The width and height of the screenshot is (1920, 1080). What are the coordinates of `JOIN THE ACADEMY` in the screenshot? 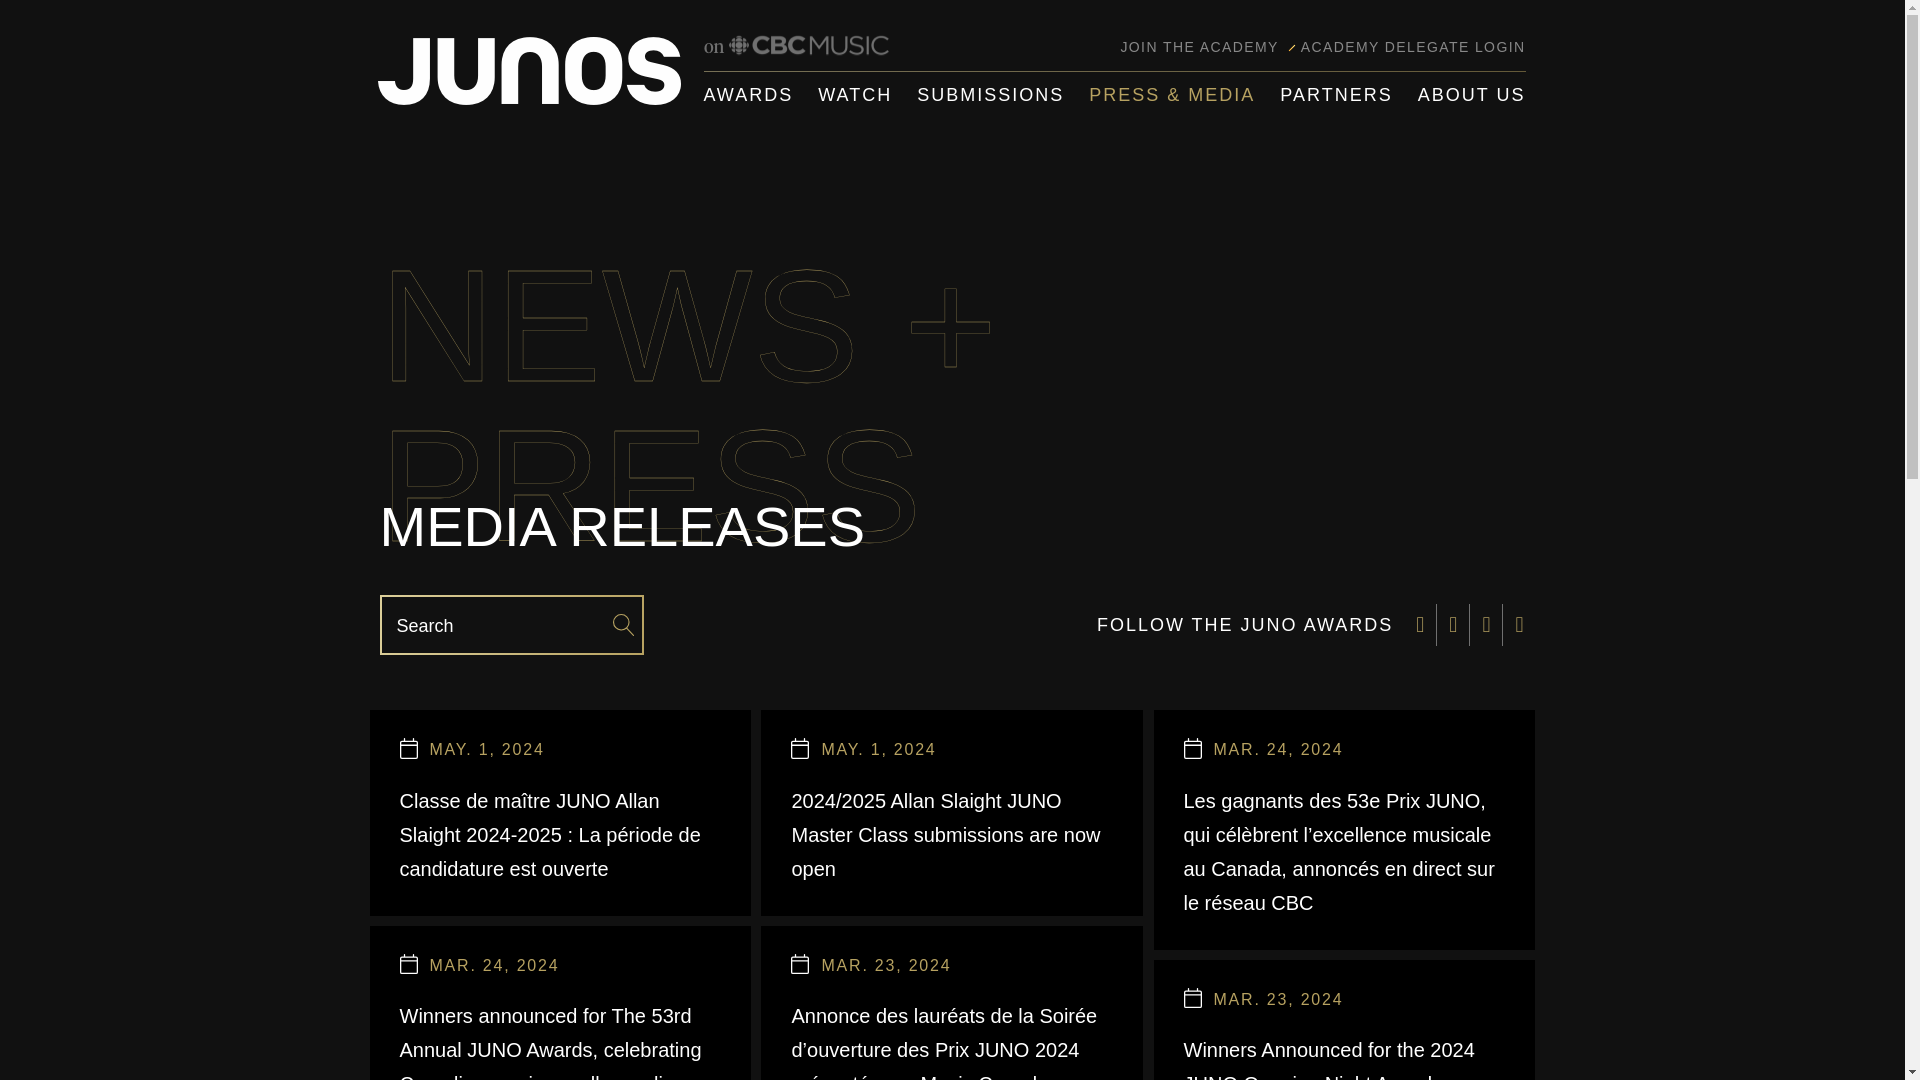 It's located at (1198, 46).